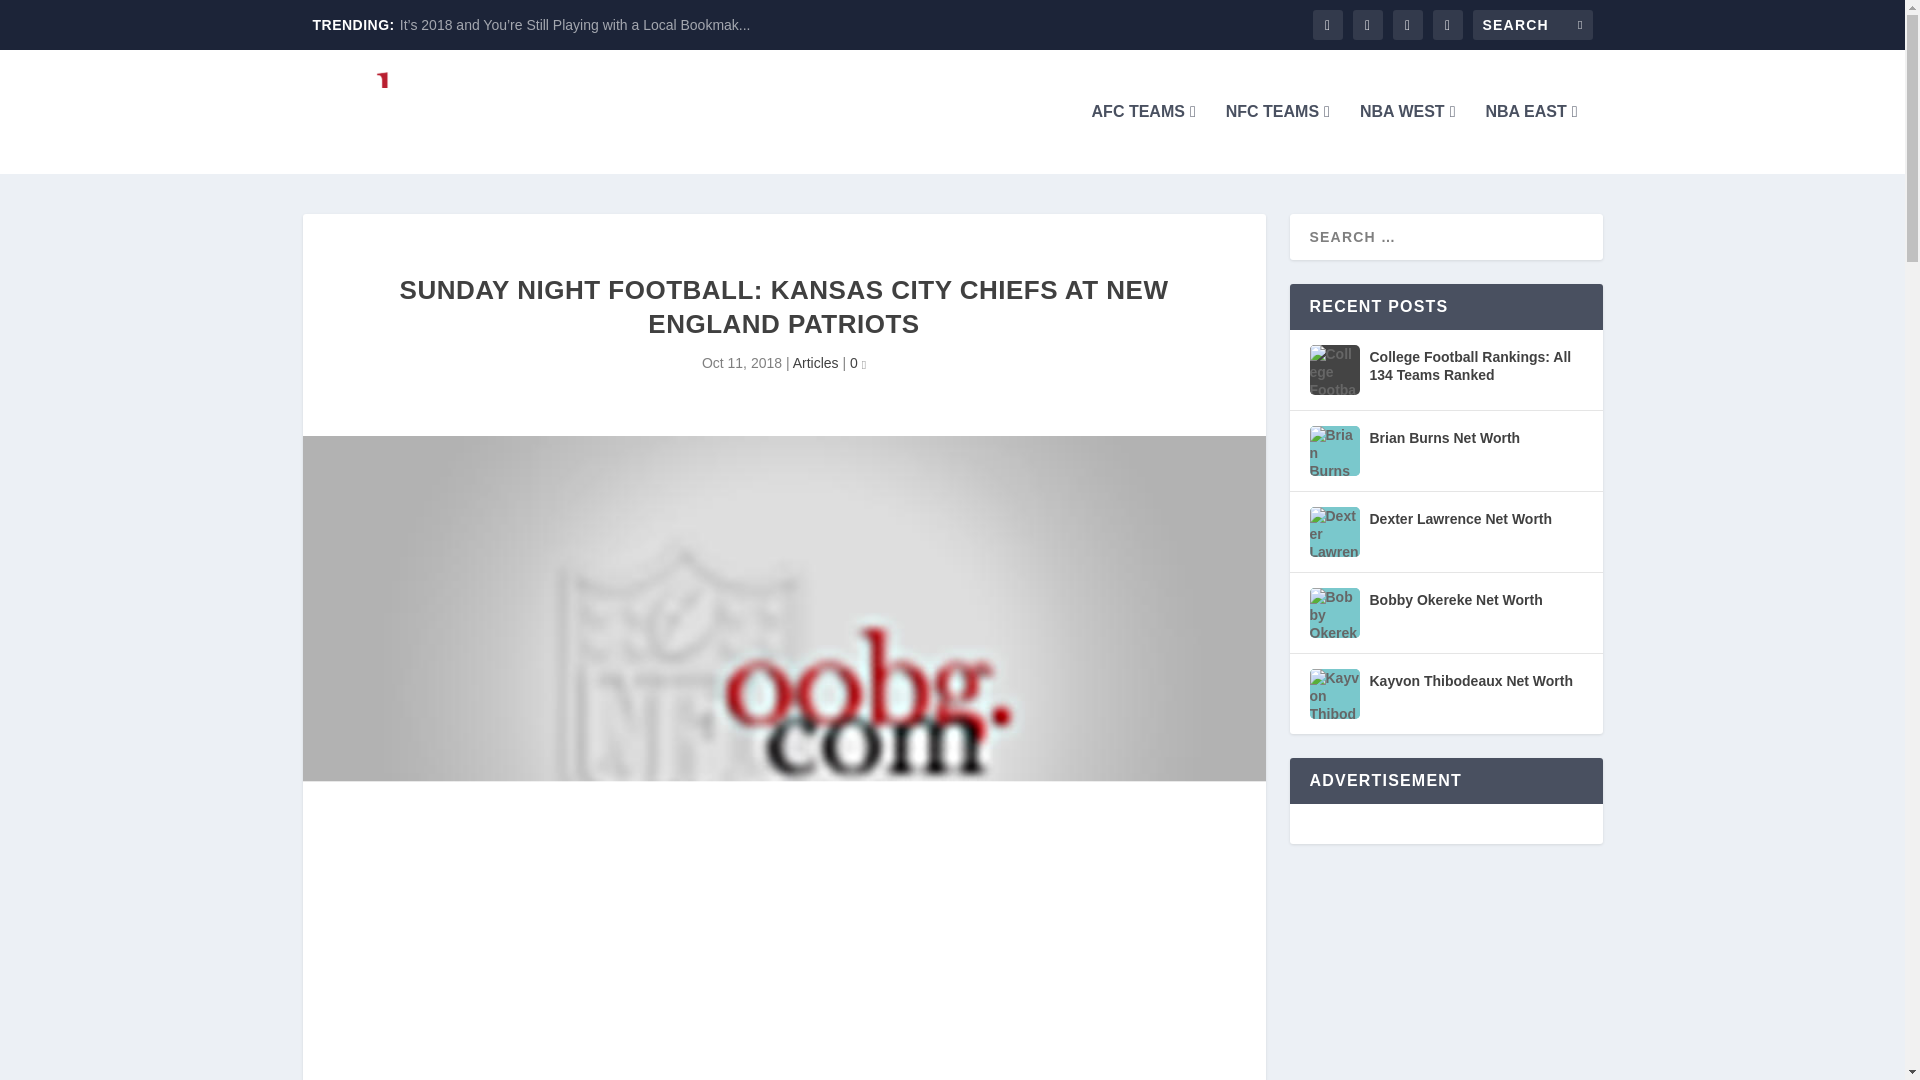  What do you see at coordinates (1532, 24) in the screenshot?
I see `Search for:` at bounding box center [1532, 24].